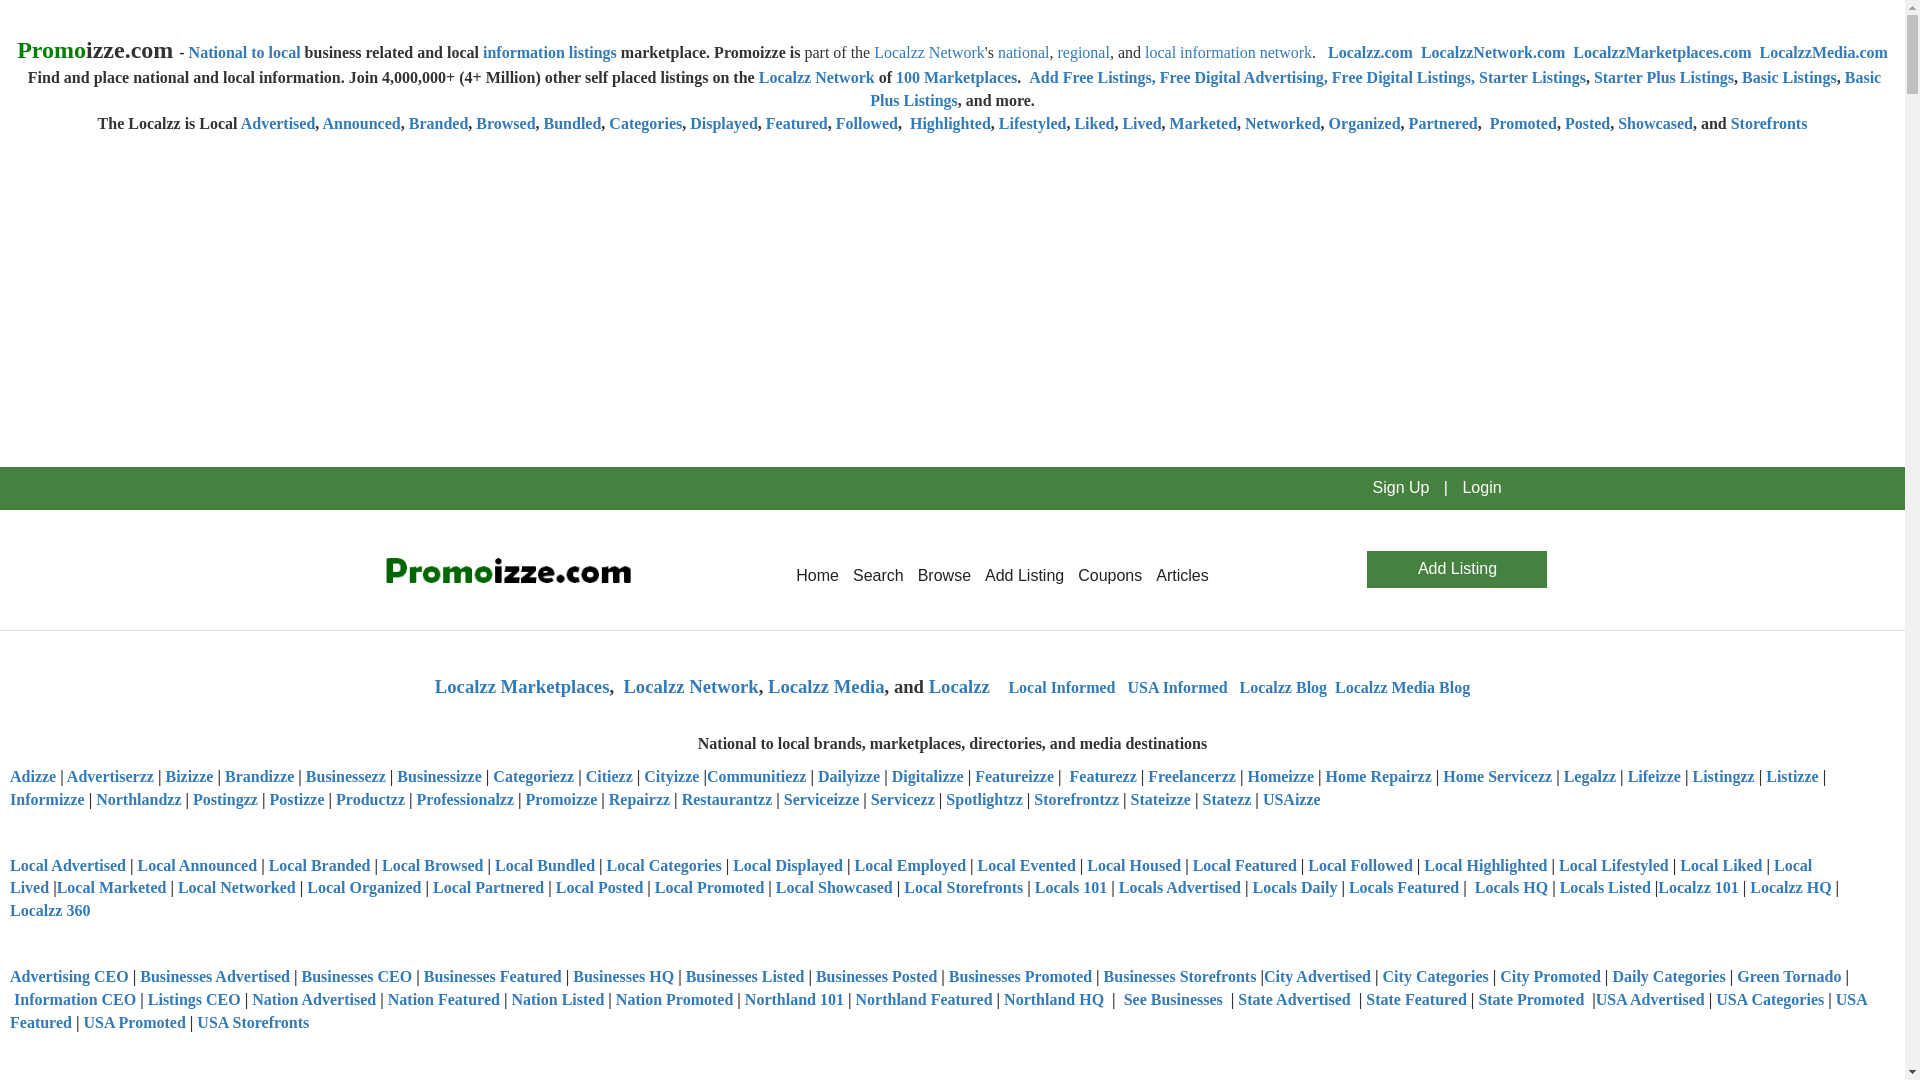 The image size is (1920, 1080). Describe the element at coordinates (1662, 52) in the screenshot. I see `LocalzzMarketplaces.com` at that location.